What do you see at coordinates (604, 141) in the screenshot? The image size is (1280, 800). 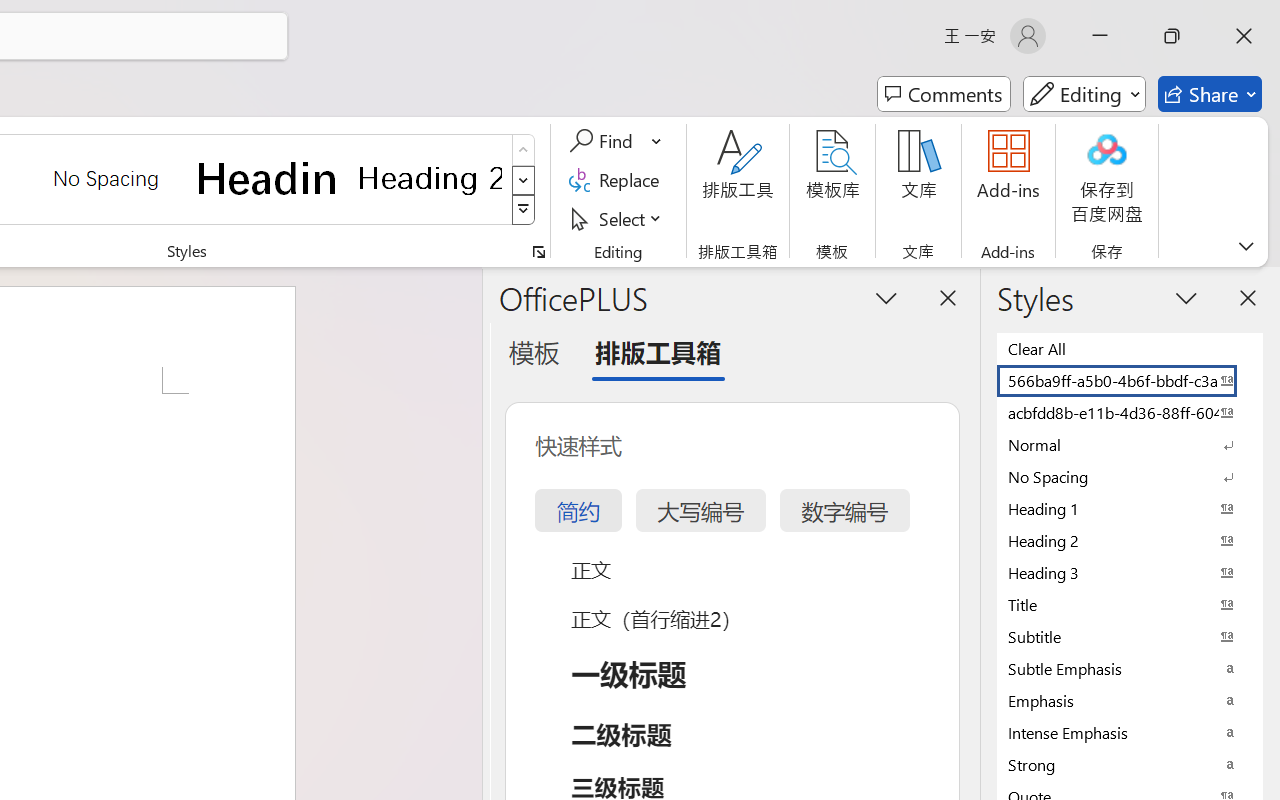 I see `Find` at bounding box center [604, 141].